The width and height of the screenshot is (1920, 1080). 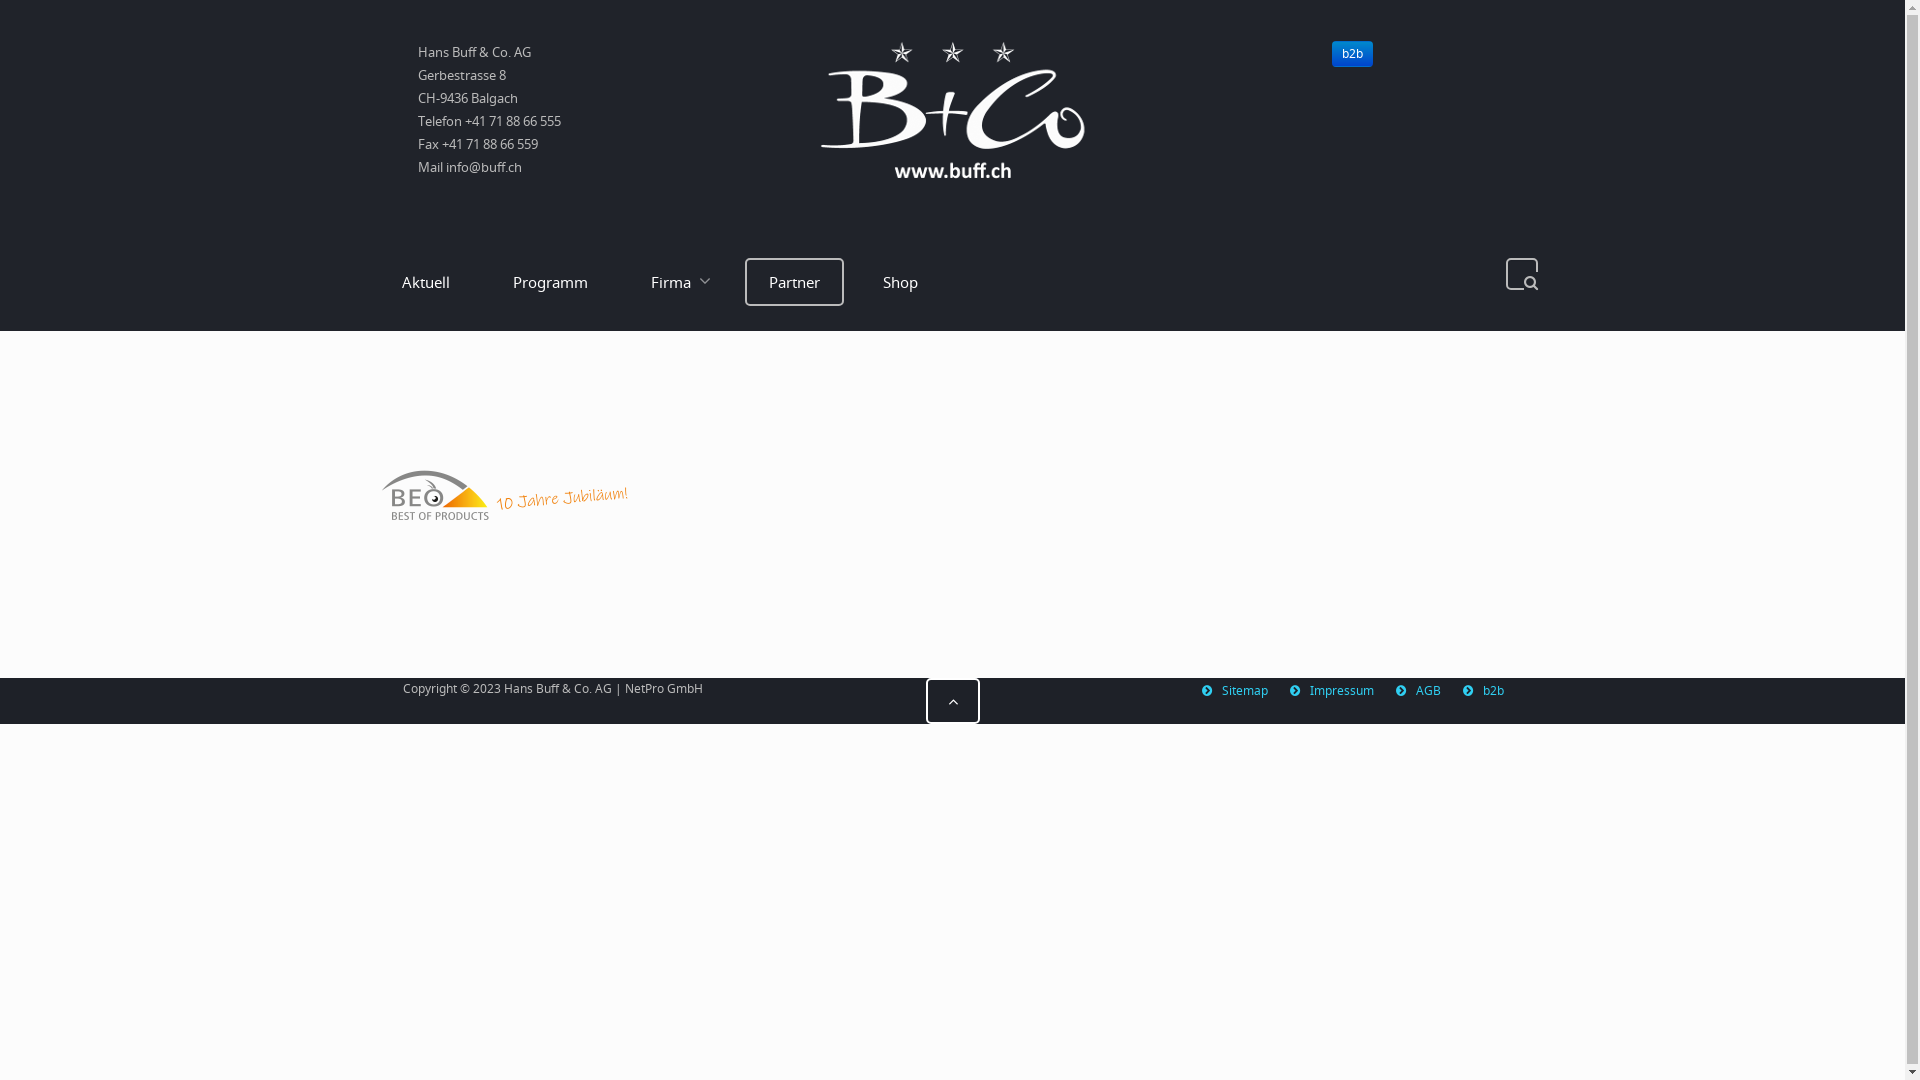 I want to click on Firma, so click(x=678, y=282).